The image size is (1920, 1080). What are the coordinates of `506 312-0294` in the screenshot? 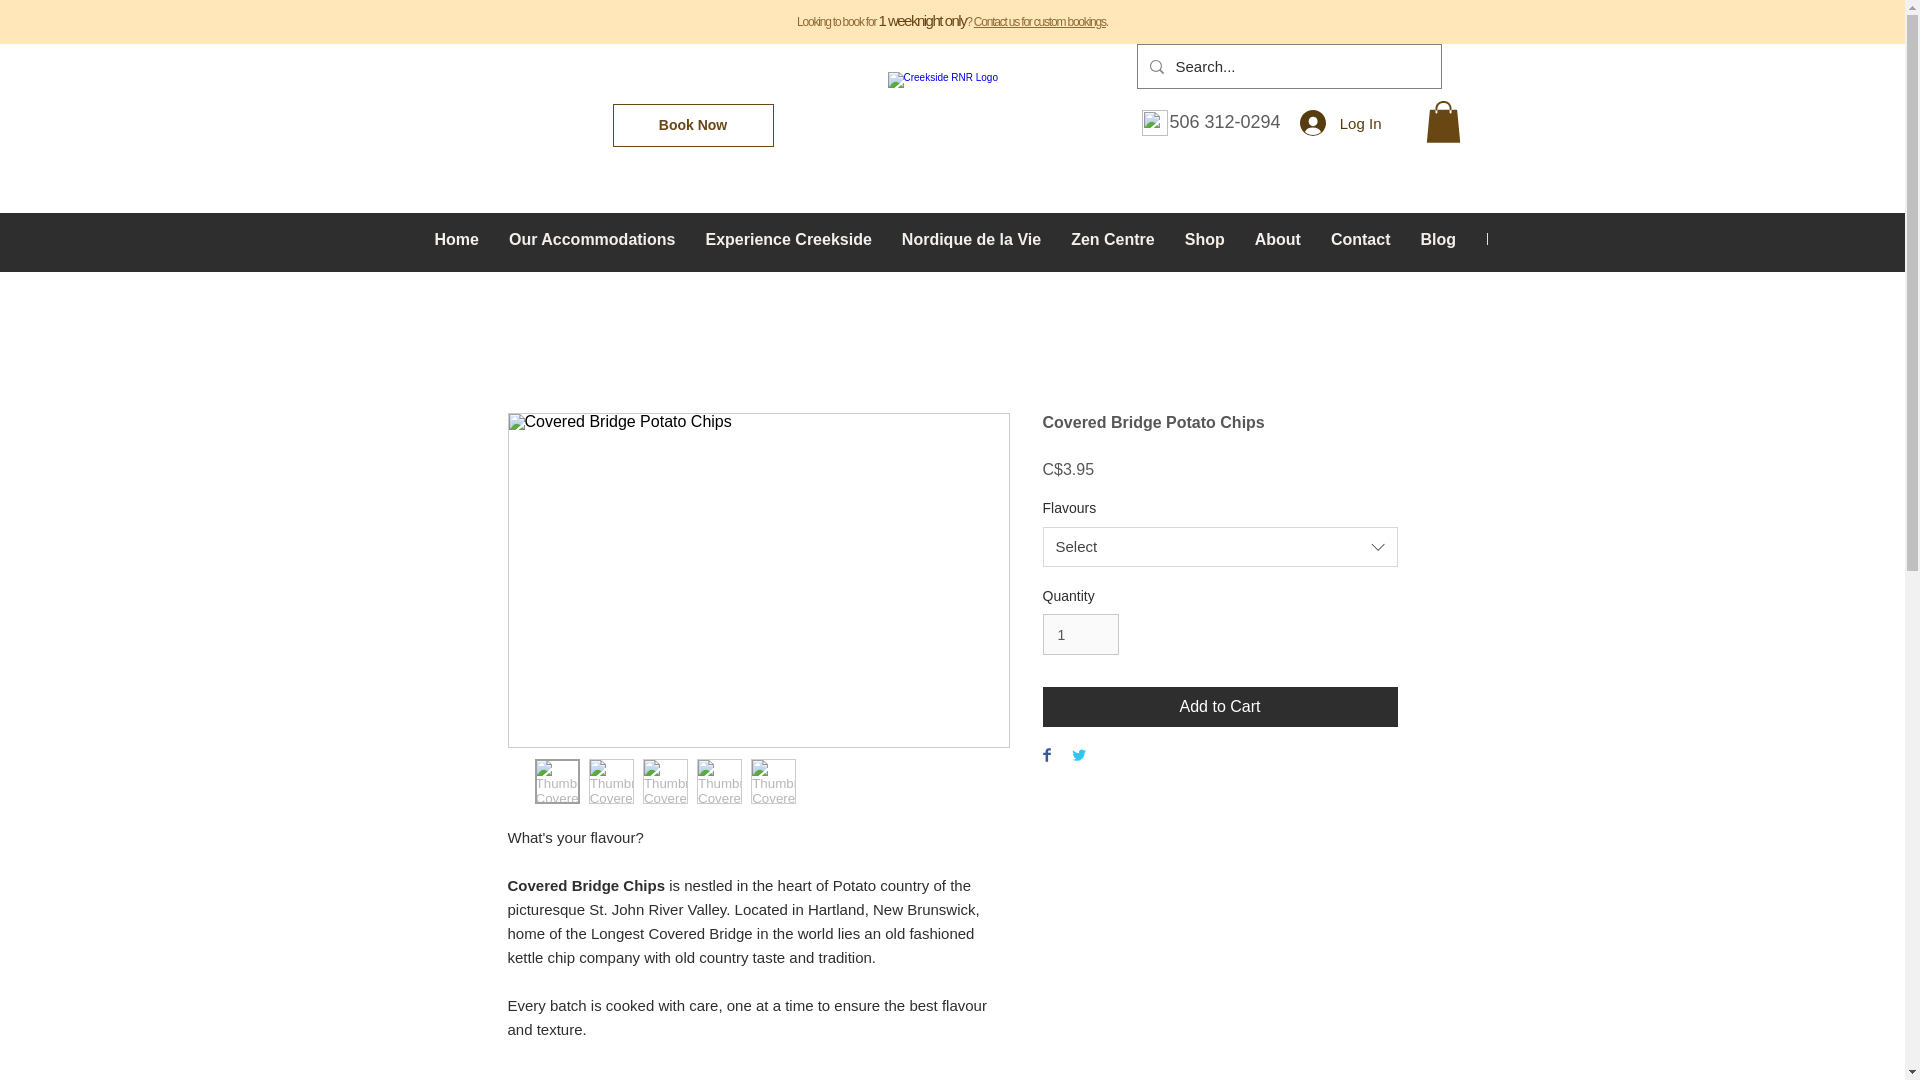 It's located at (1224, 122).